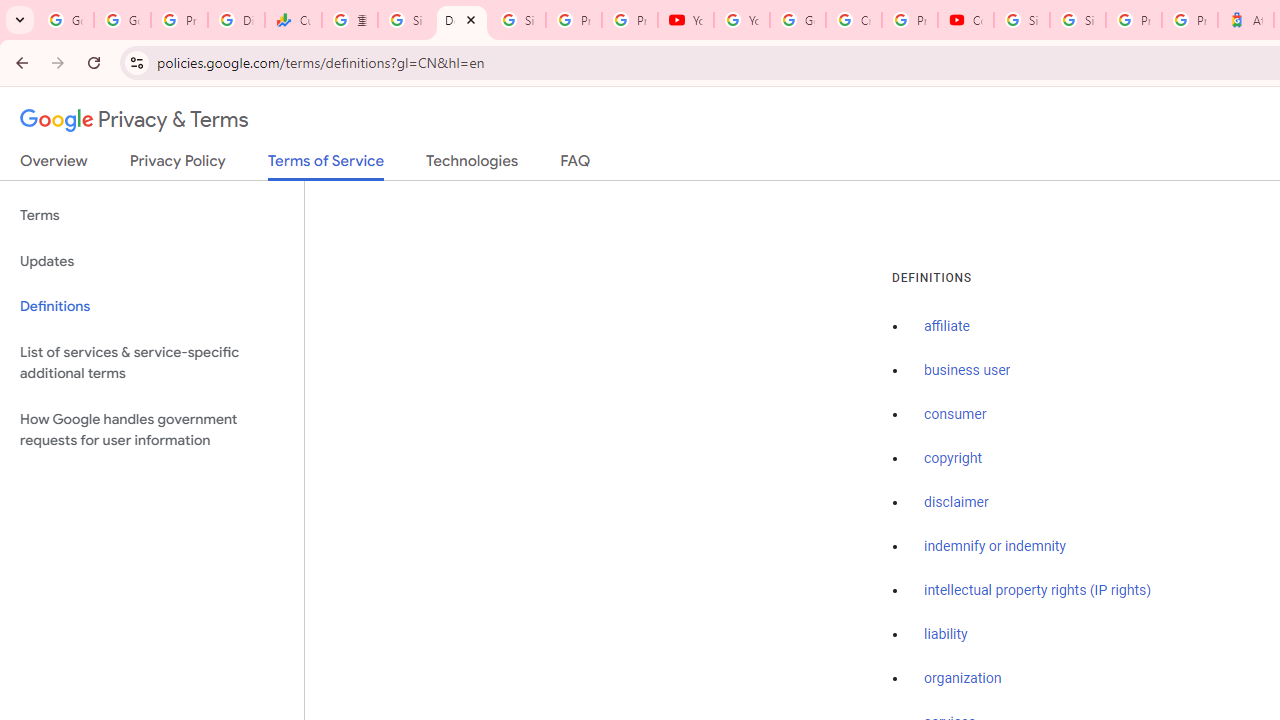  I want to click on copyright, so click(952, 459).